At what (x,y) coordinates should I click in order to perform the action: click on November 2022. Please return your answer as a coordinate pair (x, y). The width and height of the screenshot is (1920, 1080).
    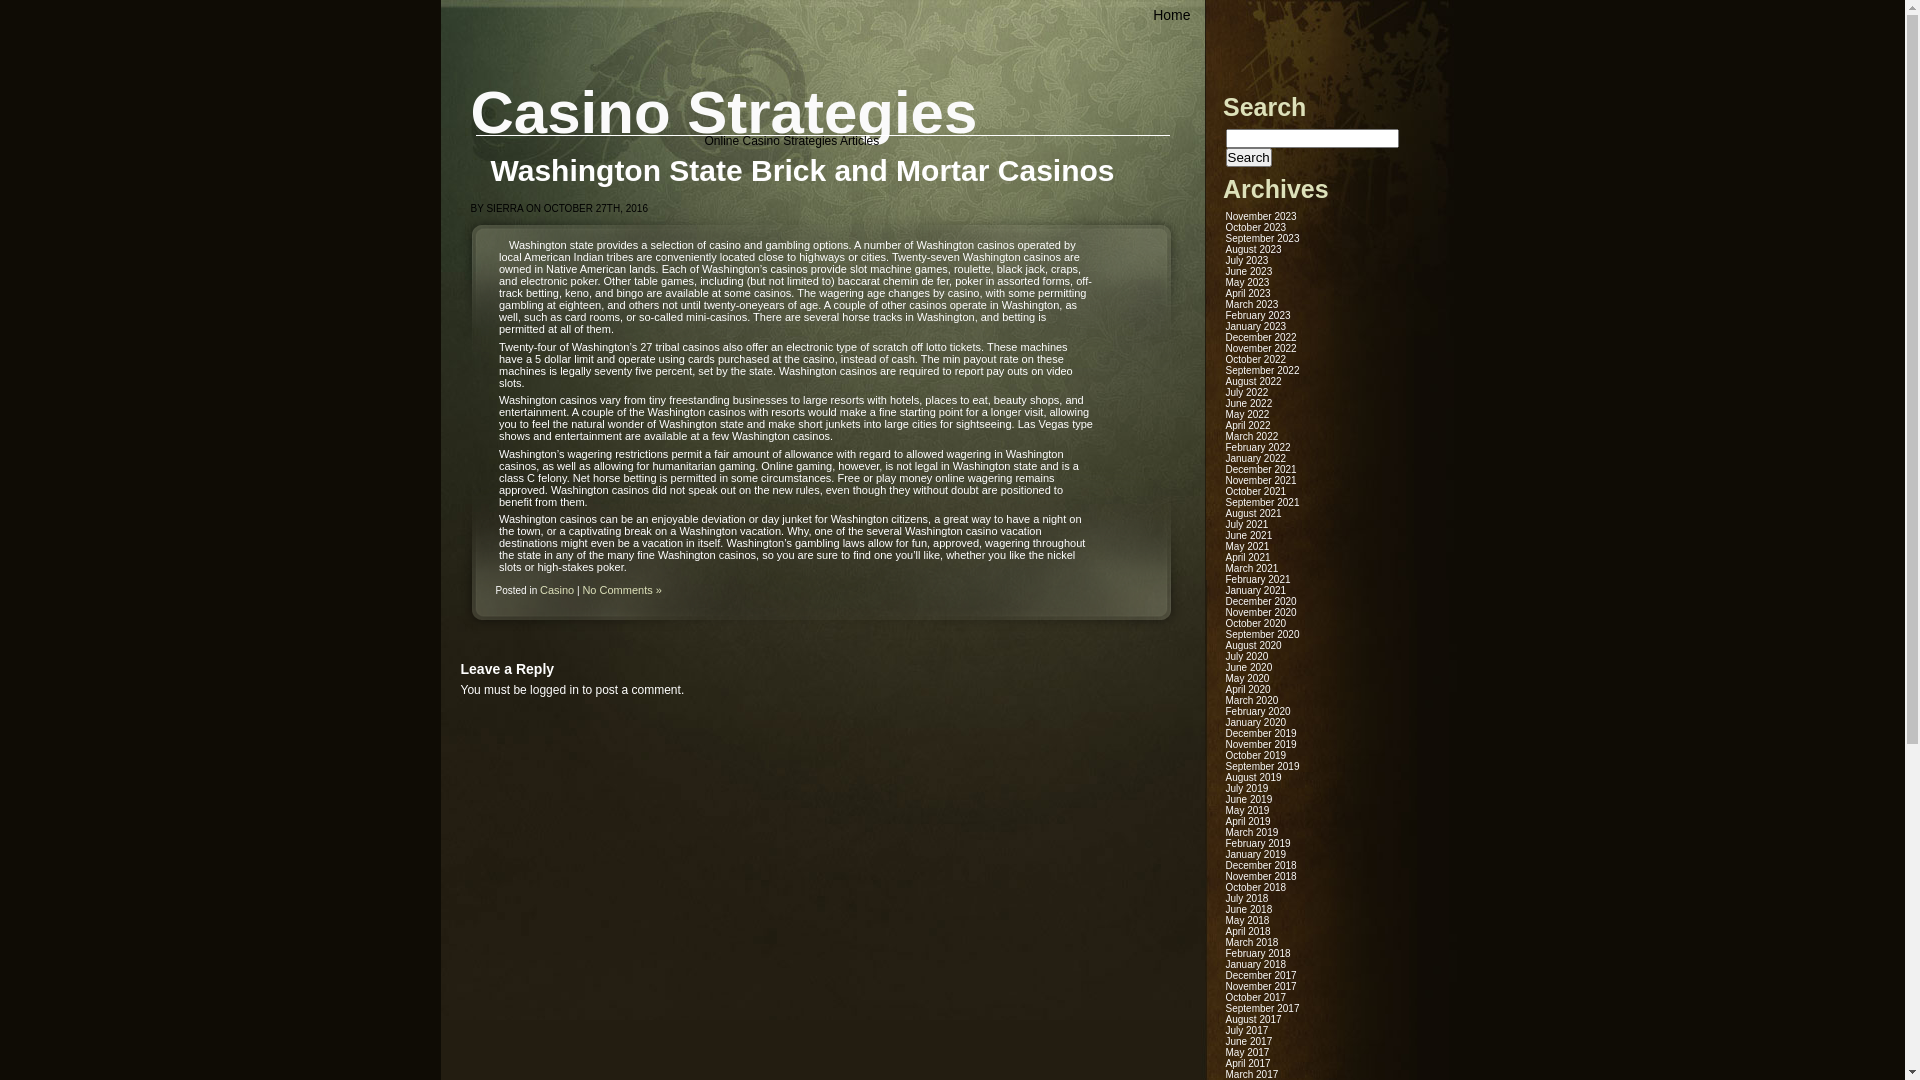
    Looking at the image, I should click on (1262, 348).